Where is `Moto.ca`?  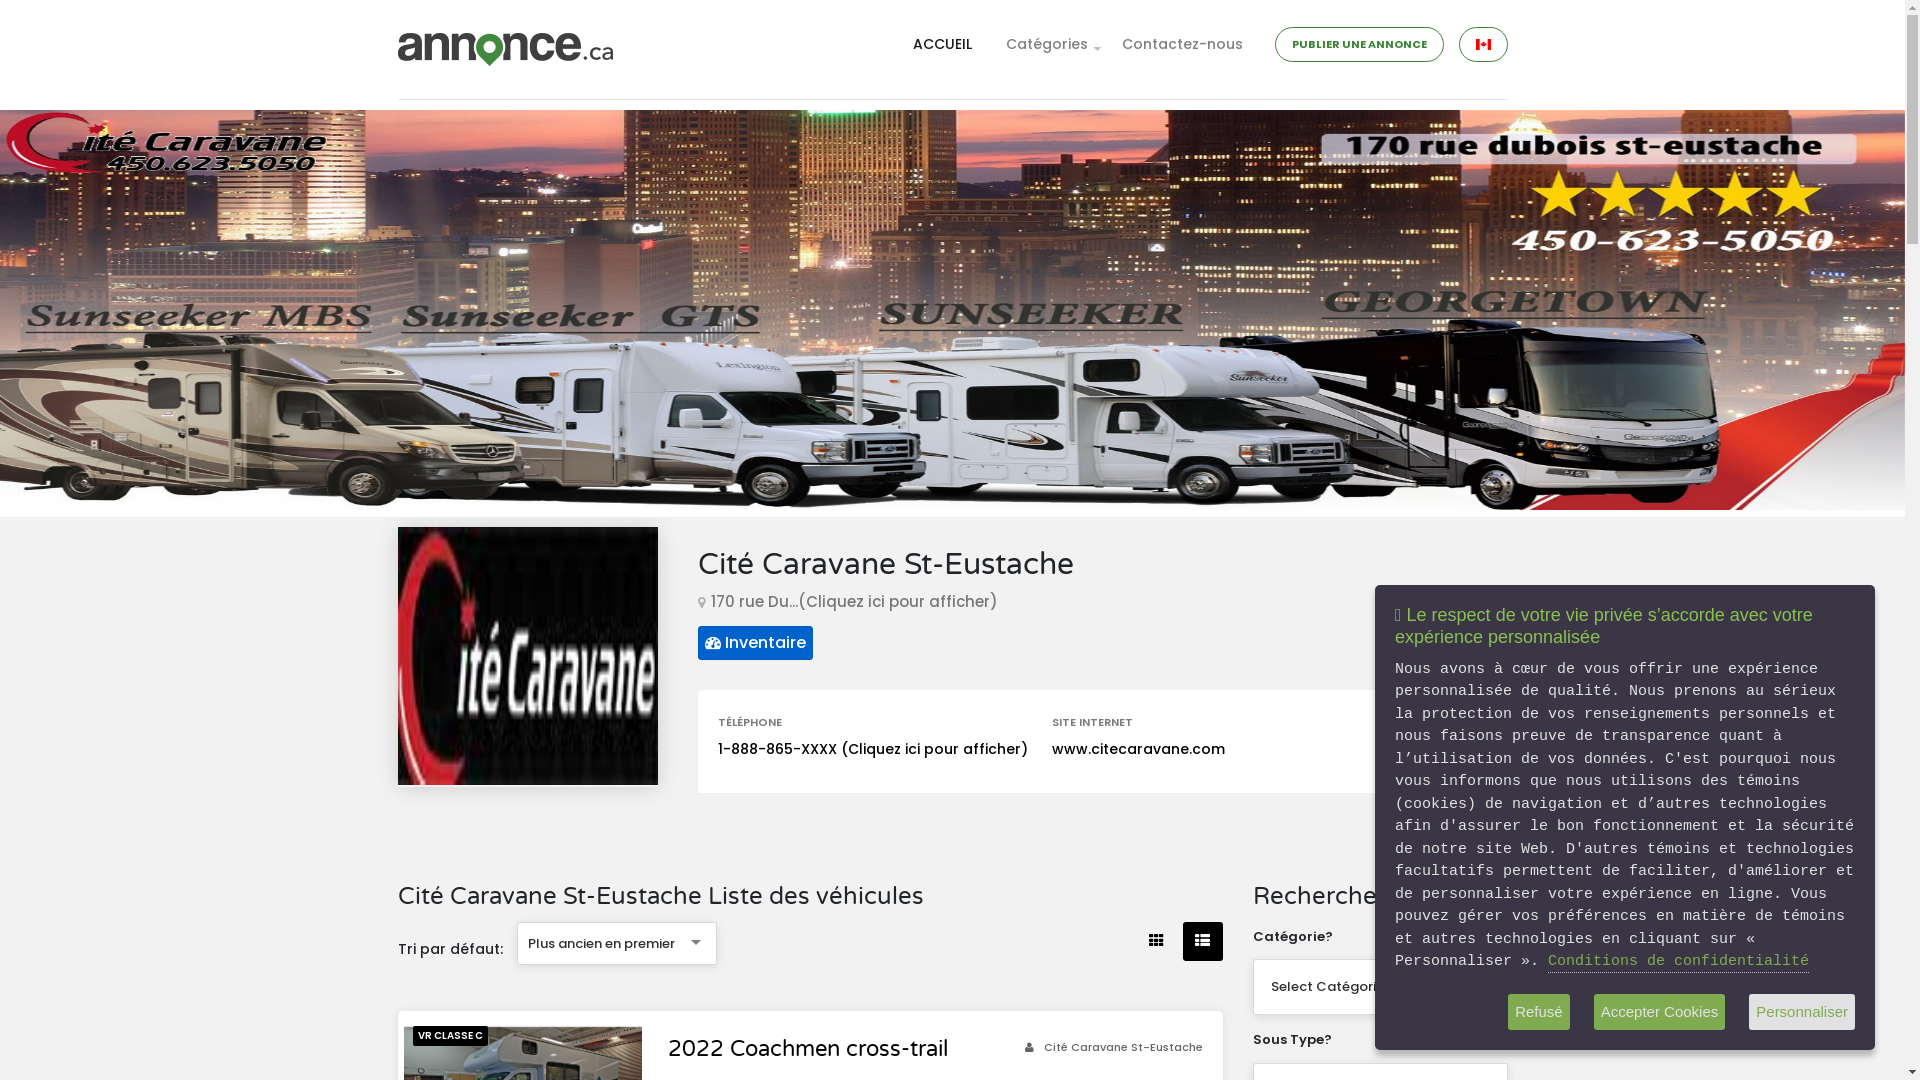
Moto.ca is located at coordinates (430, 859).